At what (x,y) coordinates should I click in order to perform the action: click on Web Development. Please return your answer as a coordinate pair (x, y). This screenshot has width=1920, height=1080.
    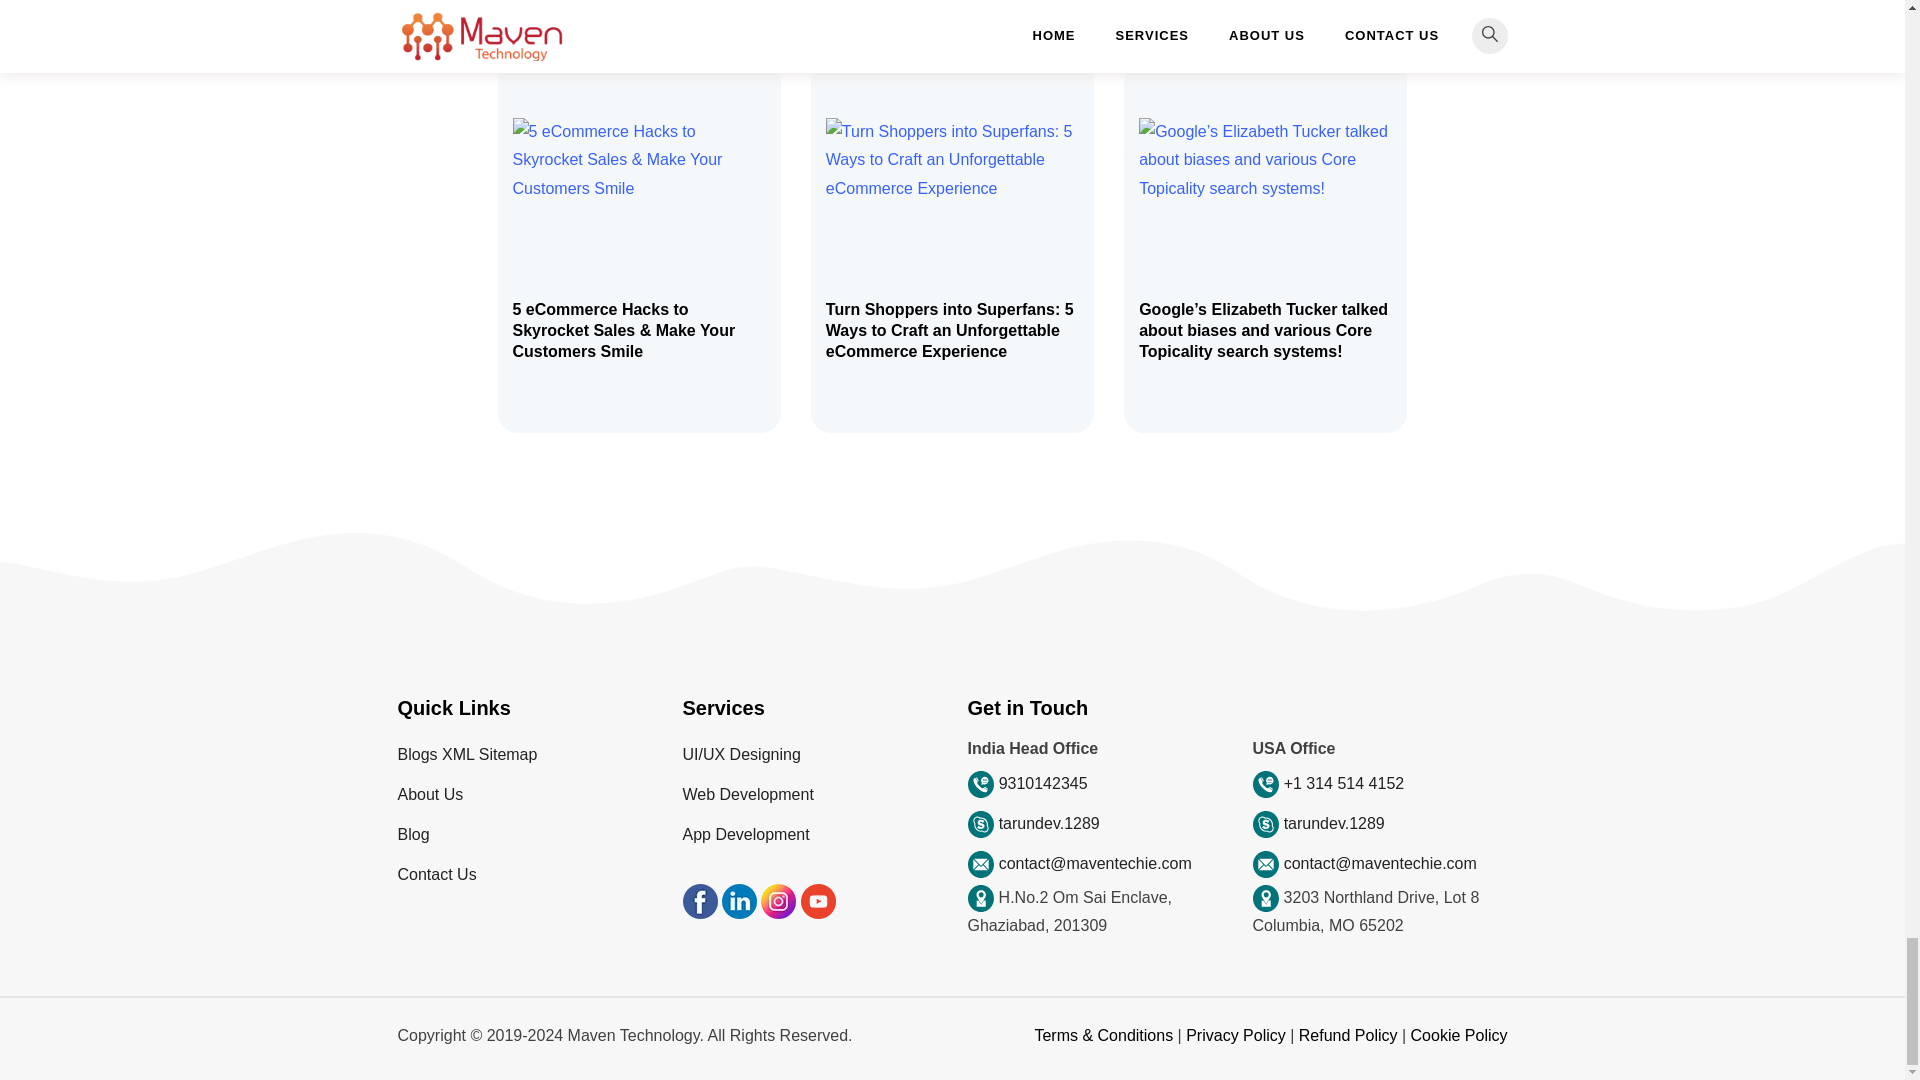
    Looking at the image, I should click on (746, 794).